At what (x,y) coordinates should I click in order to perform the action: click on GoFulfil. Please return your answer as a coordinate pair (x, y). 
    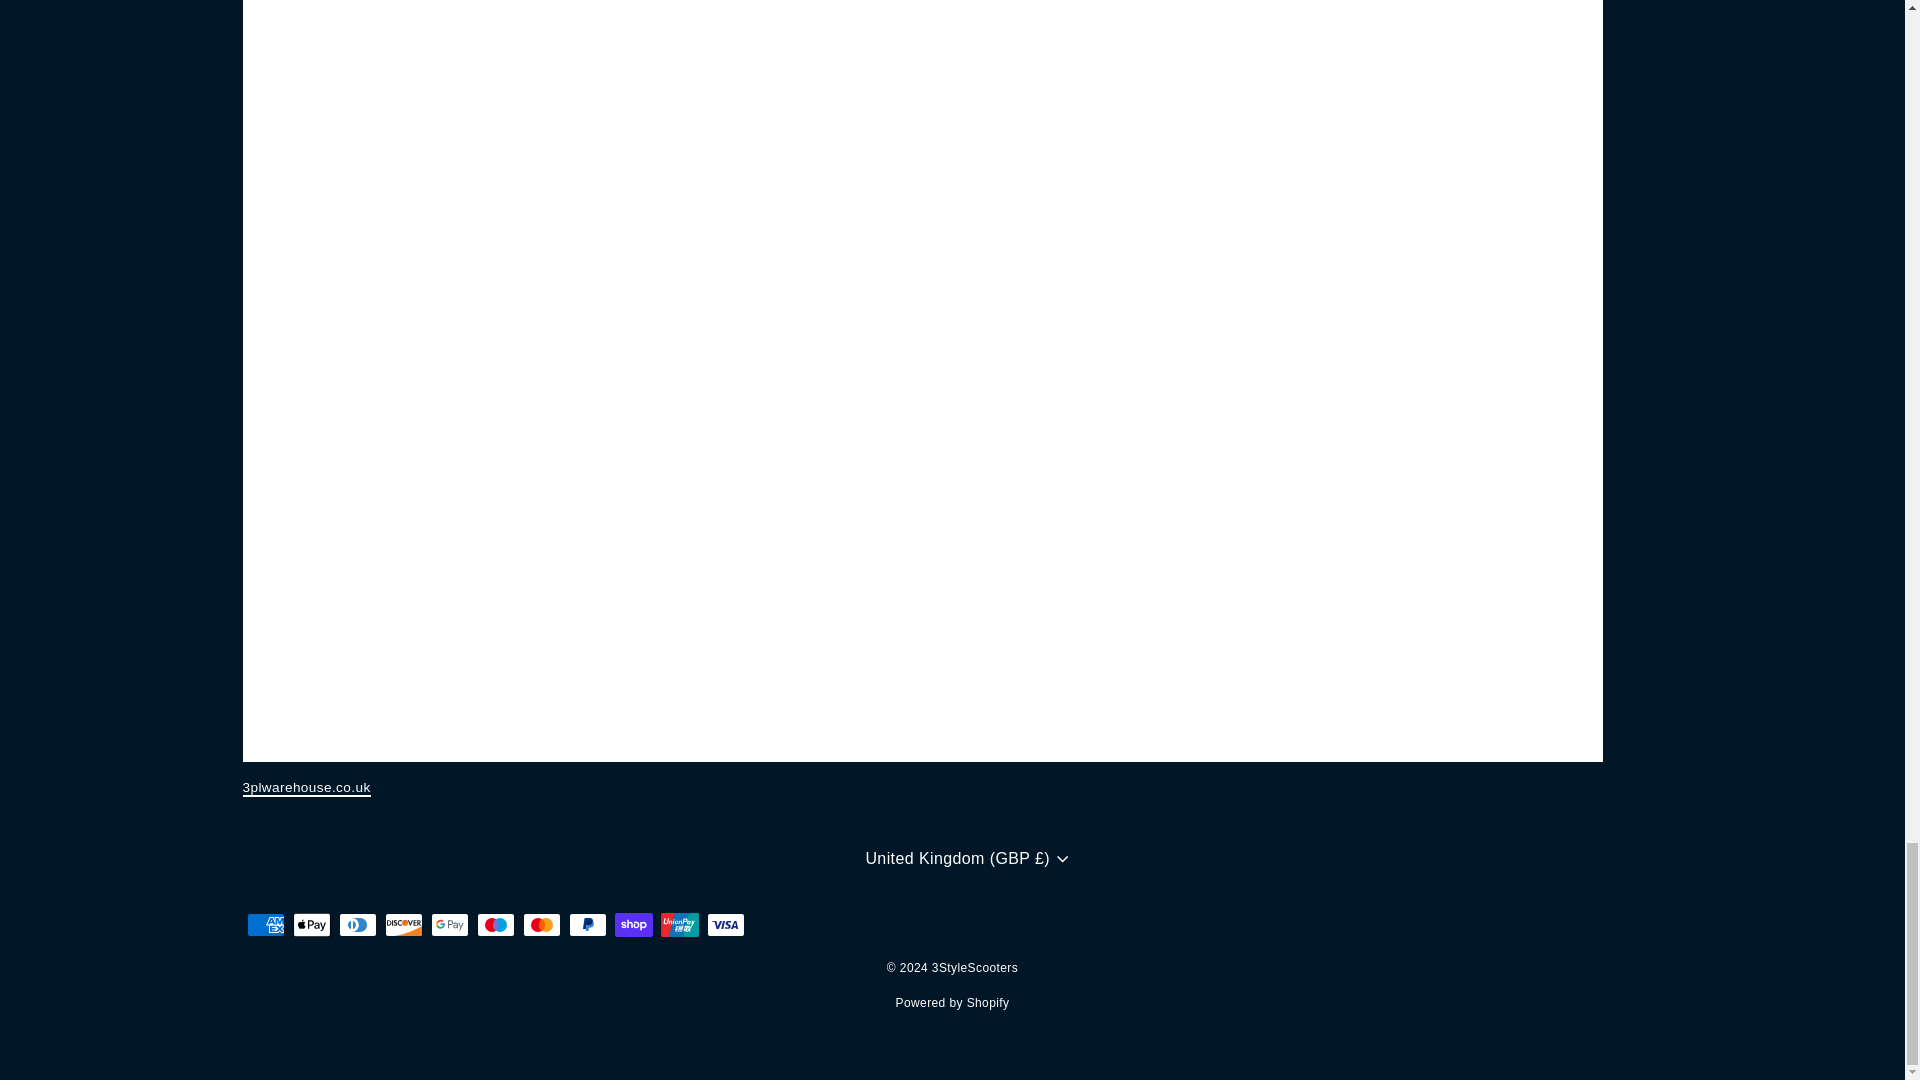
    Looking at the image, I should click on (306, 788).